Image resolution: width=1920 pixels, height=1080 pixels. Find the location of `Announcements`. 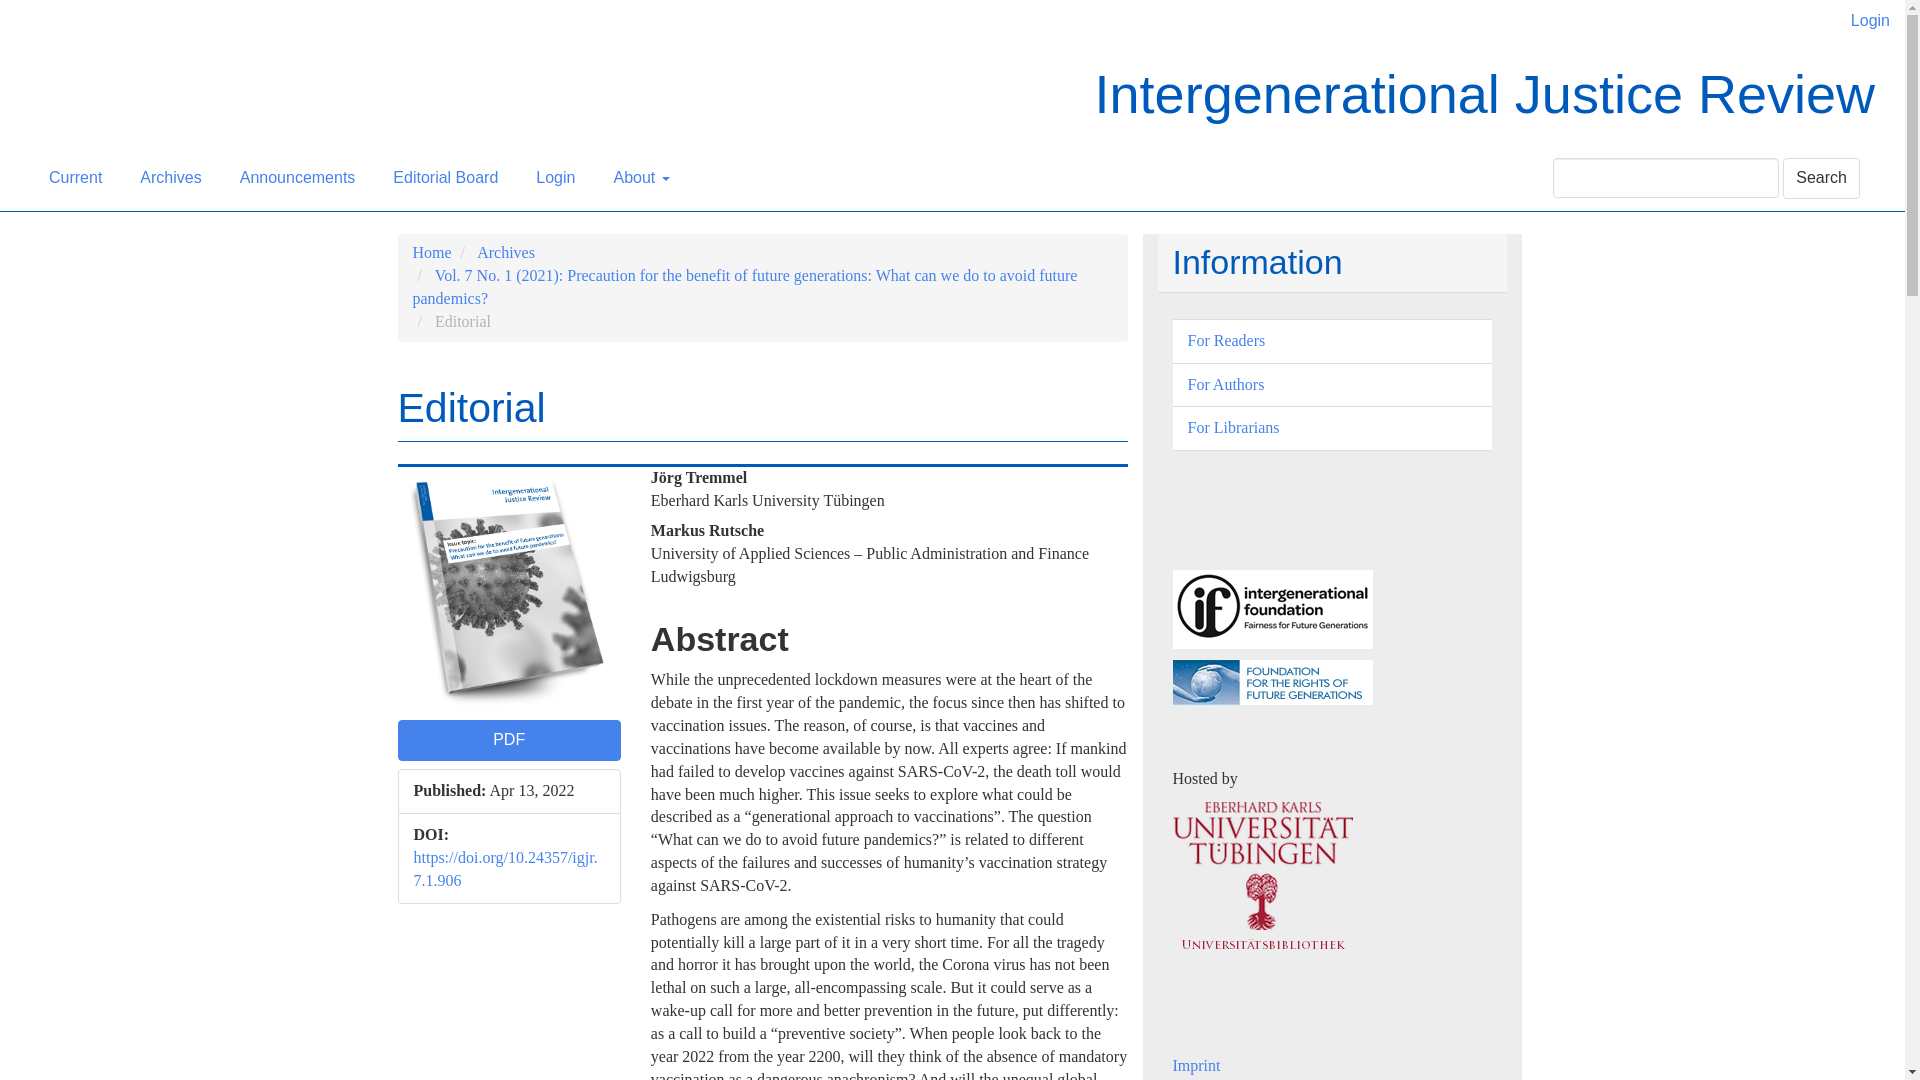

Announcements is located at coordinates (297, 177).